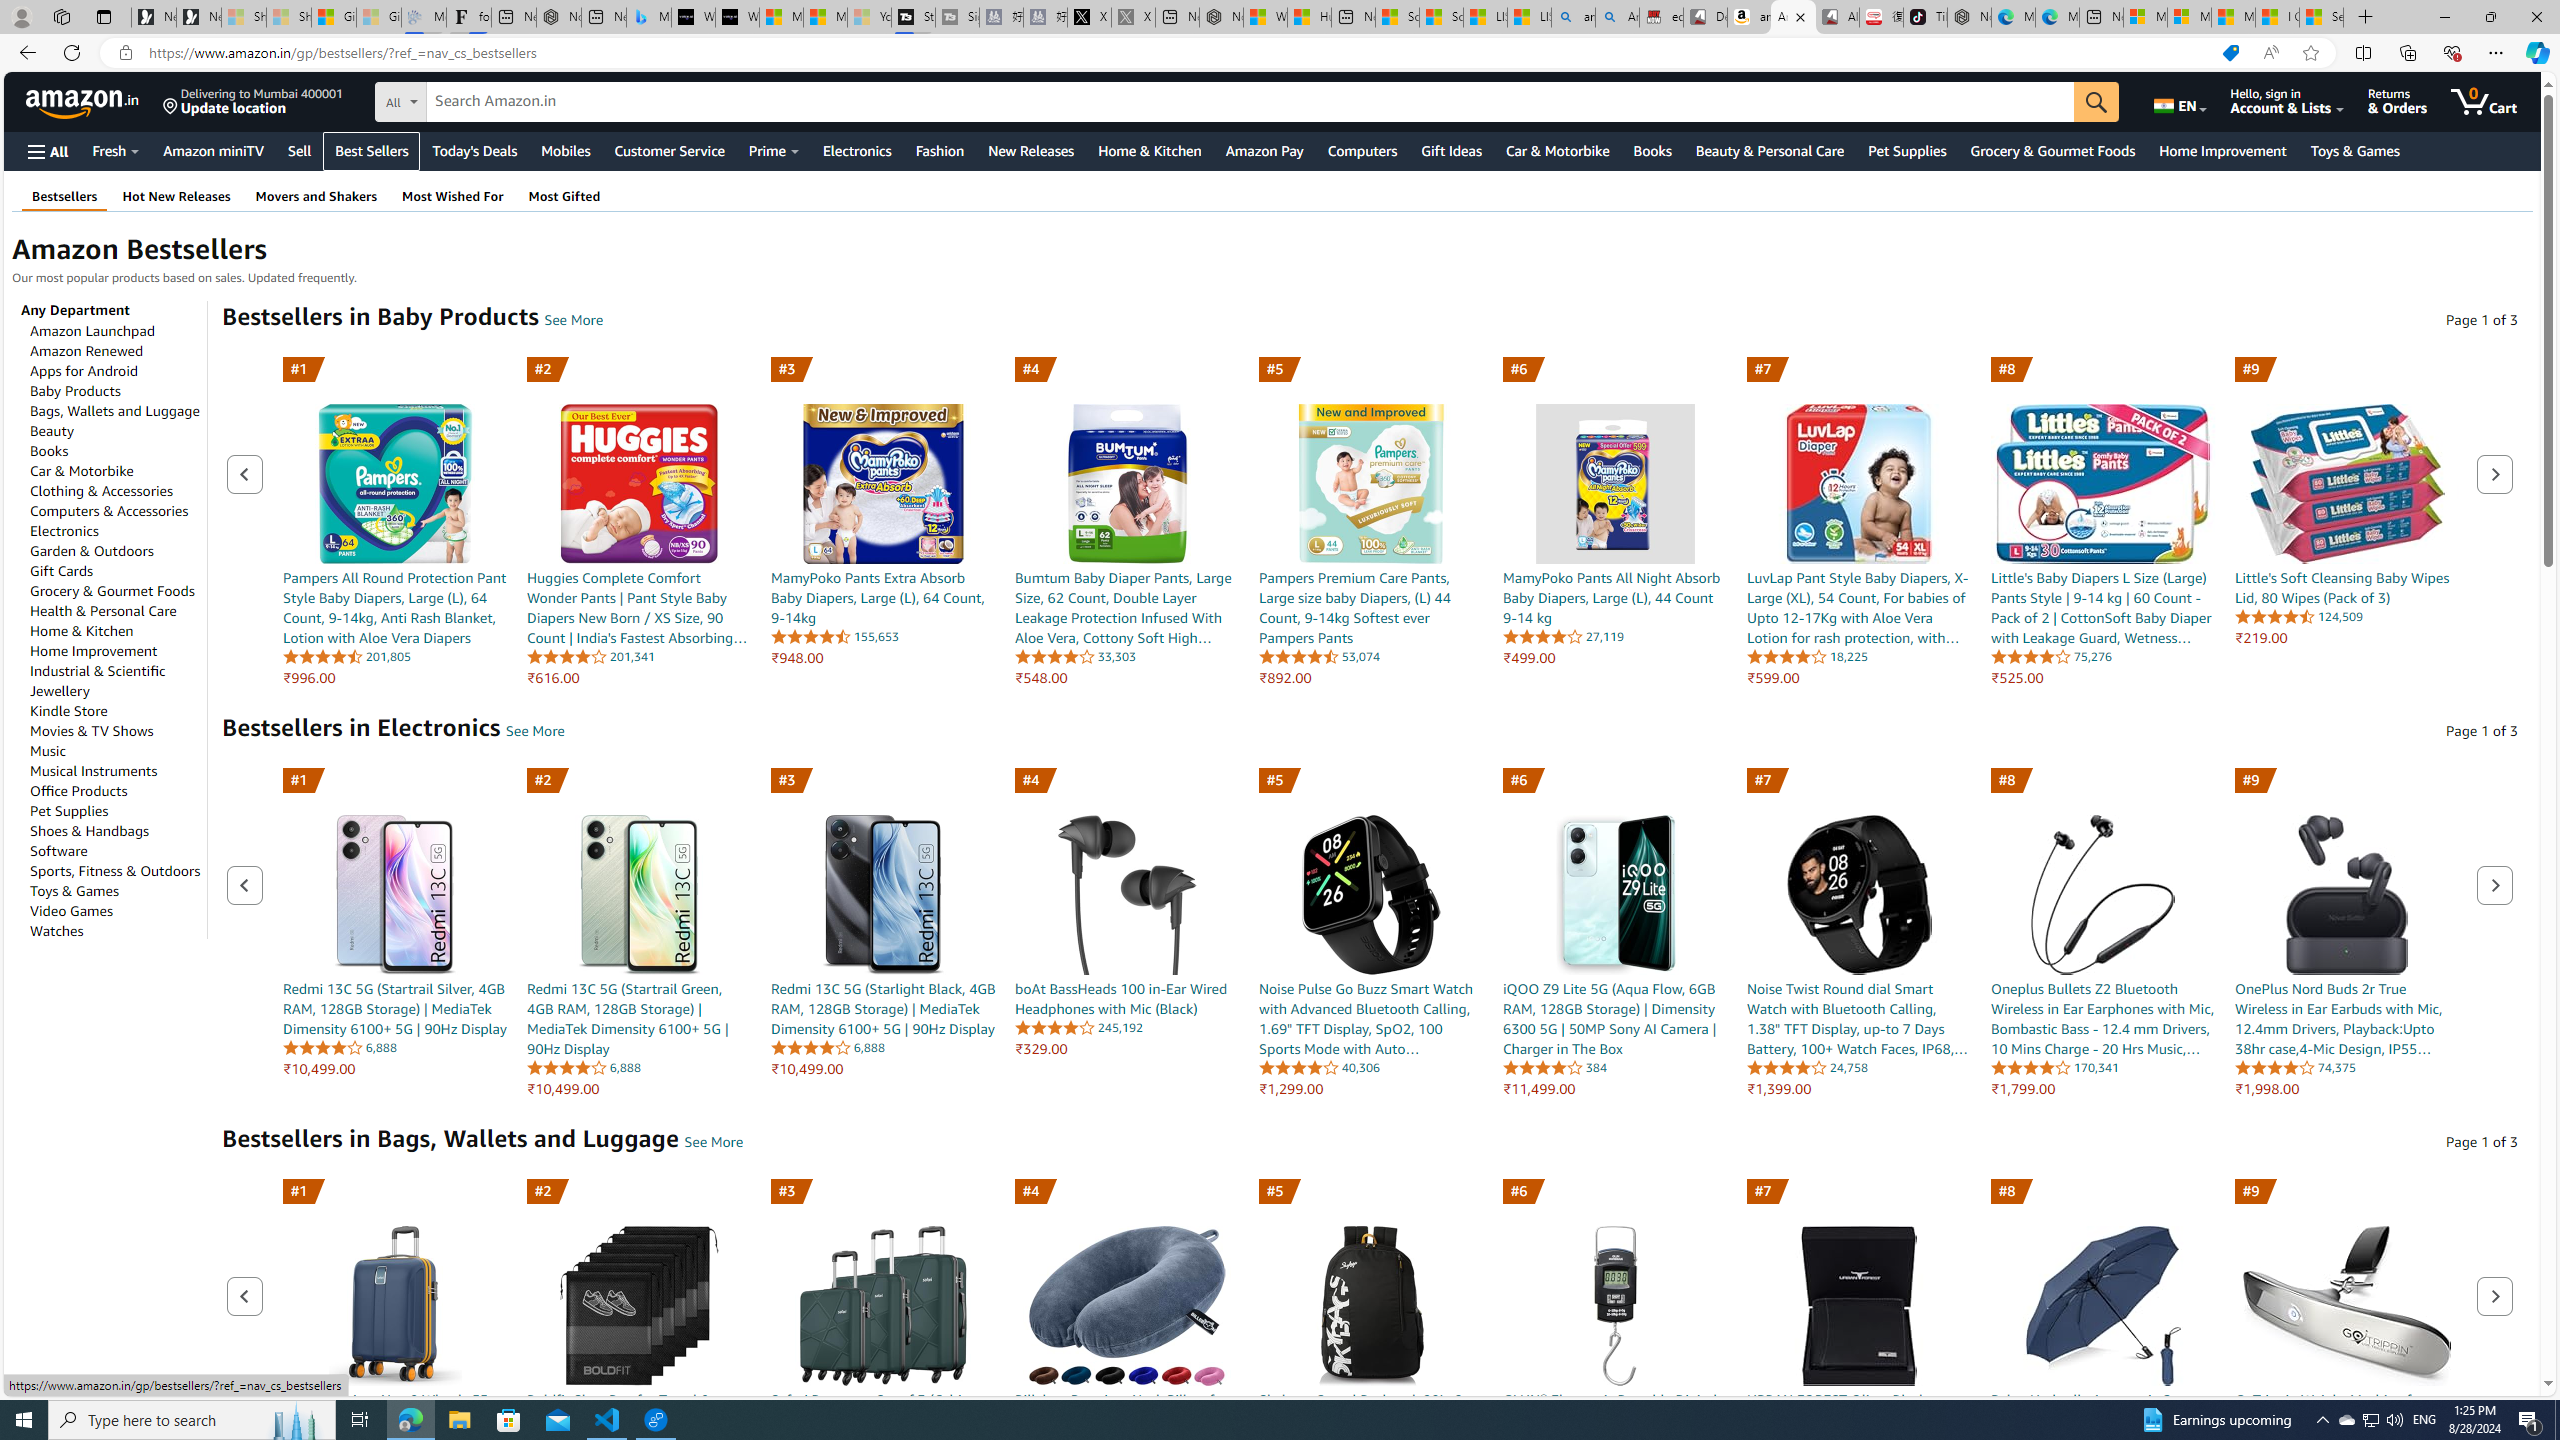 This screenshot has height=1440, width=2560. I want to click on X - Sleeping, so click(1134, 17).